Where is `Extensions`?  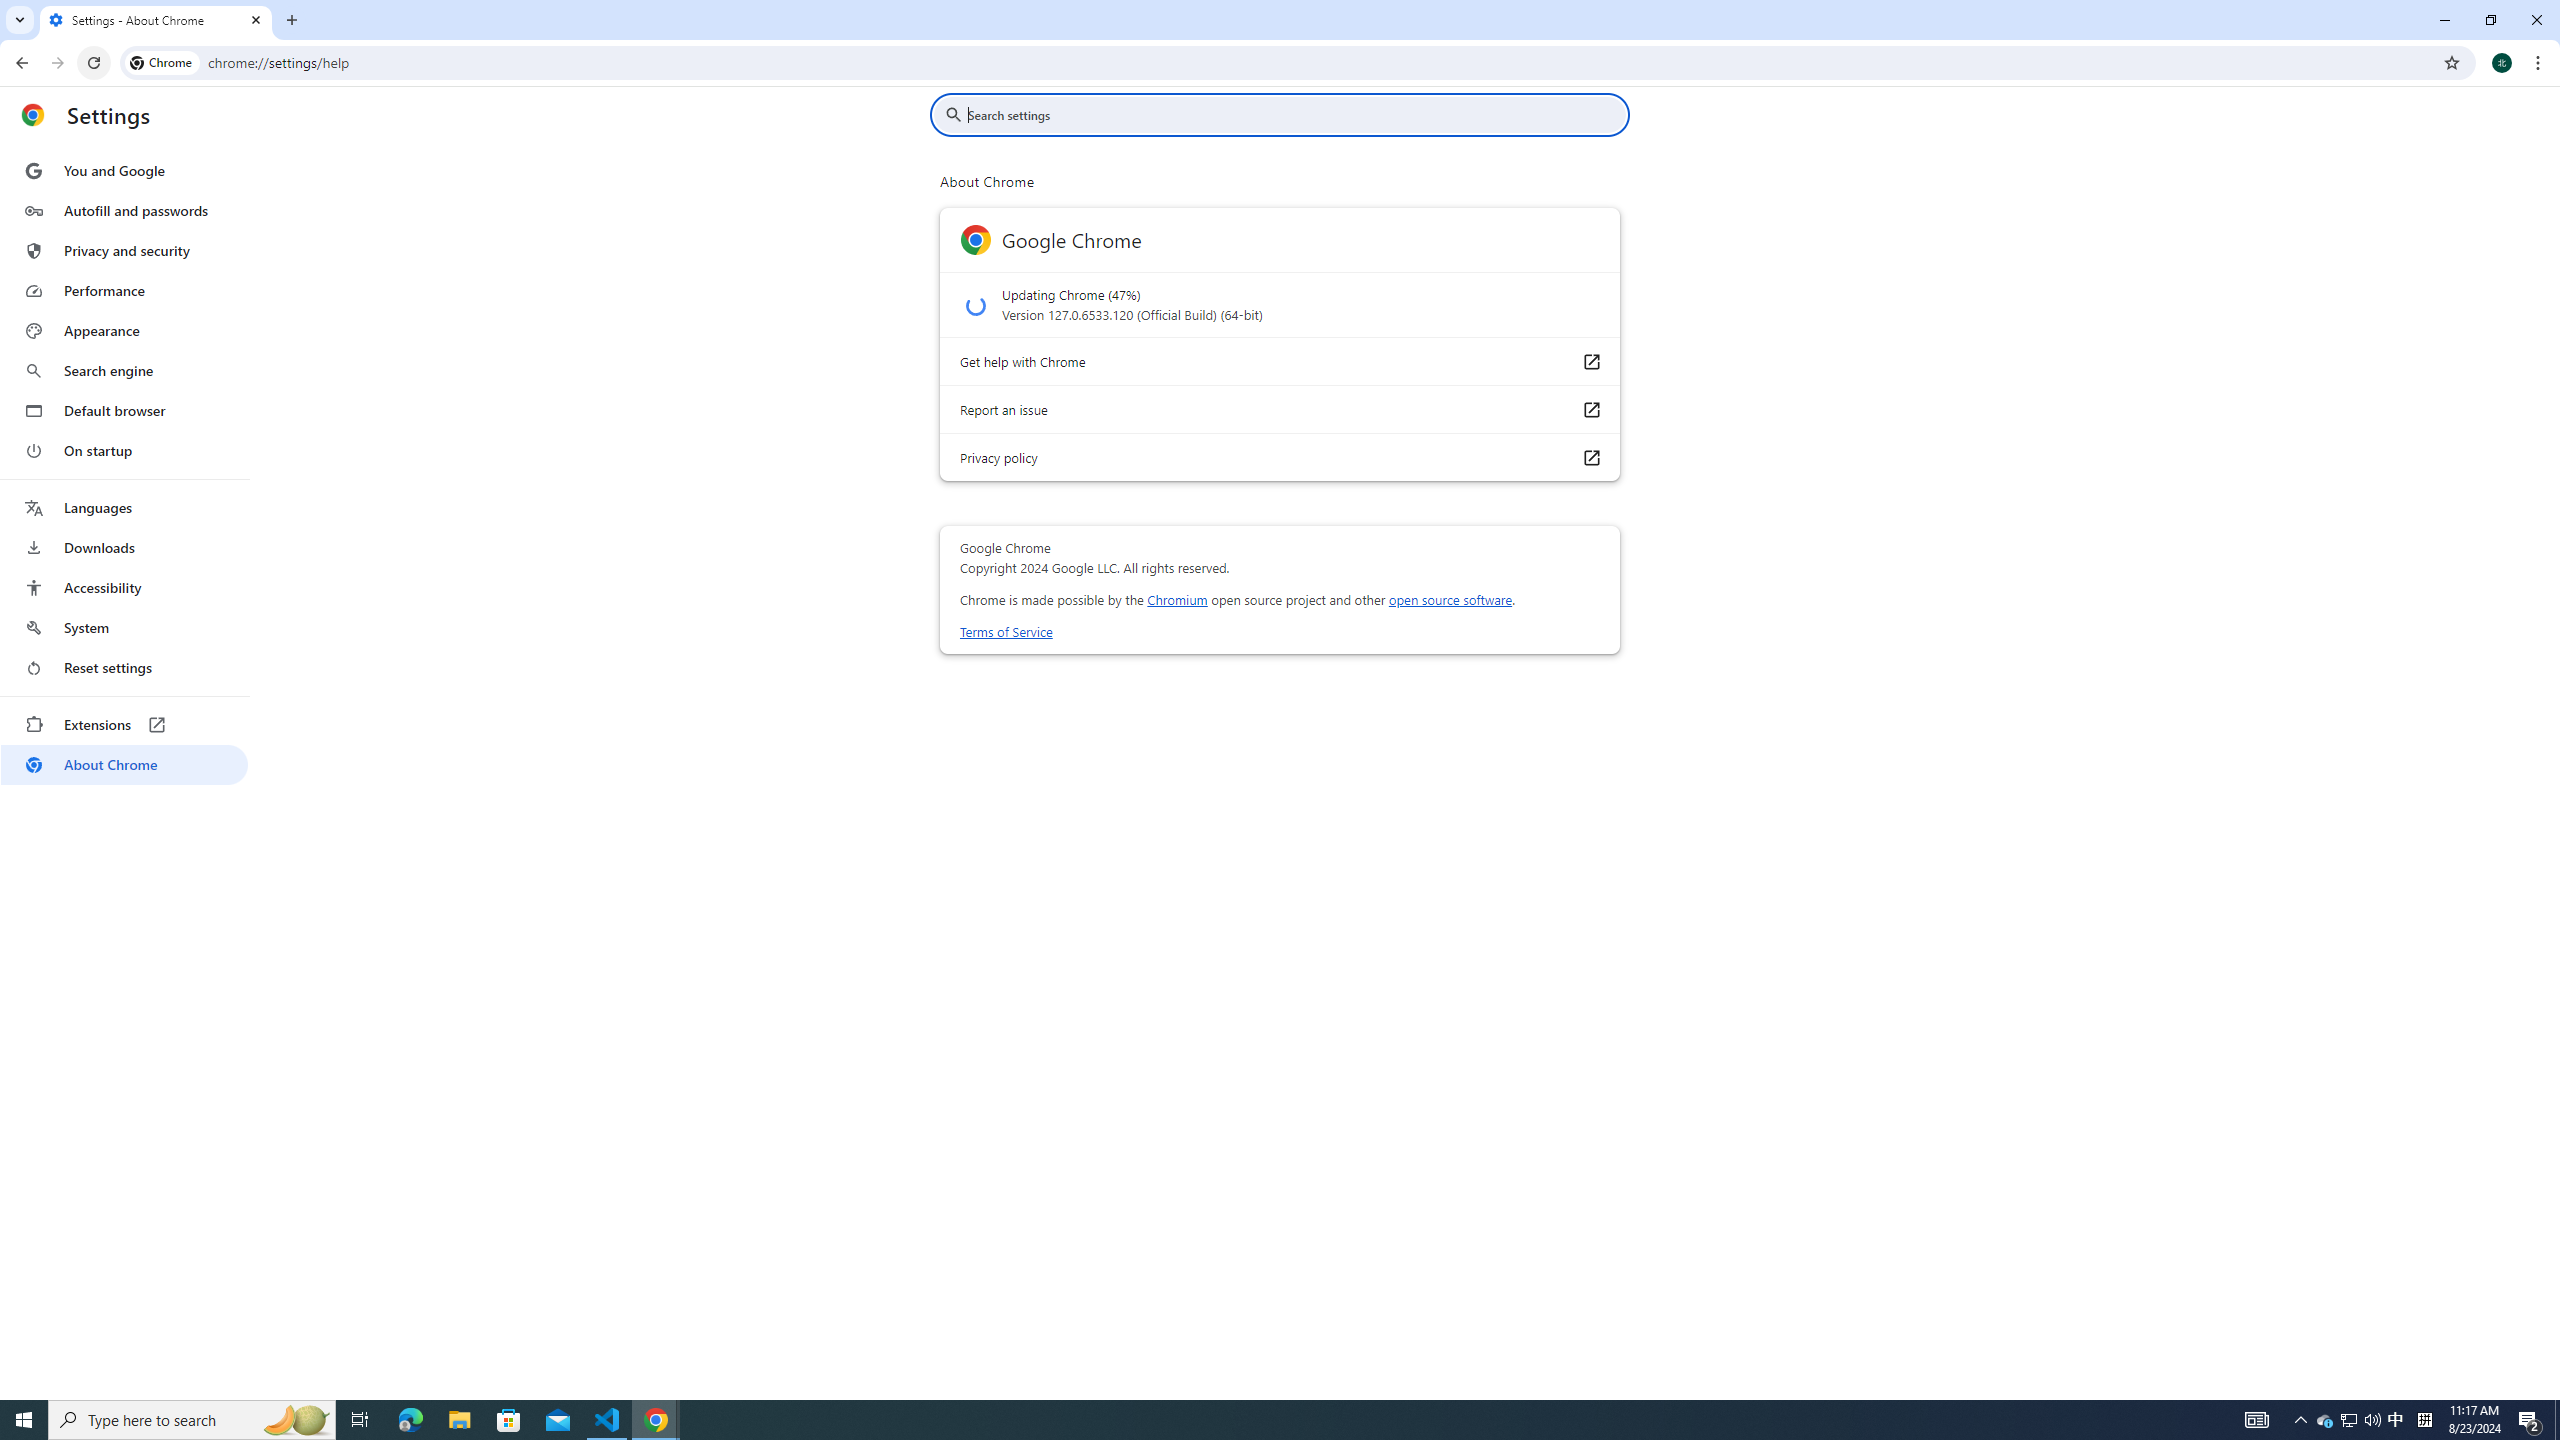
Extensions is located at coordinates (124, 724).